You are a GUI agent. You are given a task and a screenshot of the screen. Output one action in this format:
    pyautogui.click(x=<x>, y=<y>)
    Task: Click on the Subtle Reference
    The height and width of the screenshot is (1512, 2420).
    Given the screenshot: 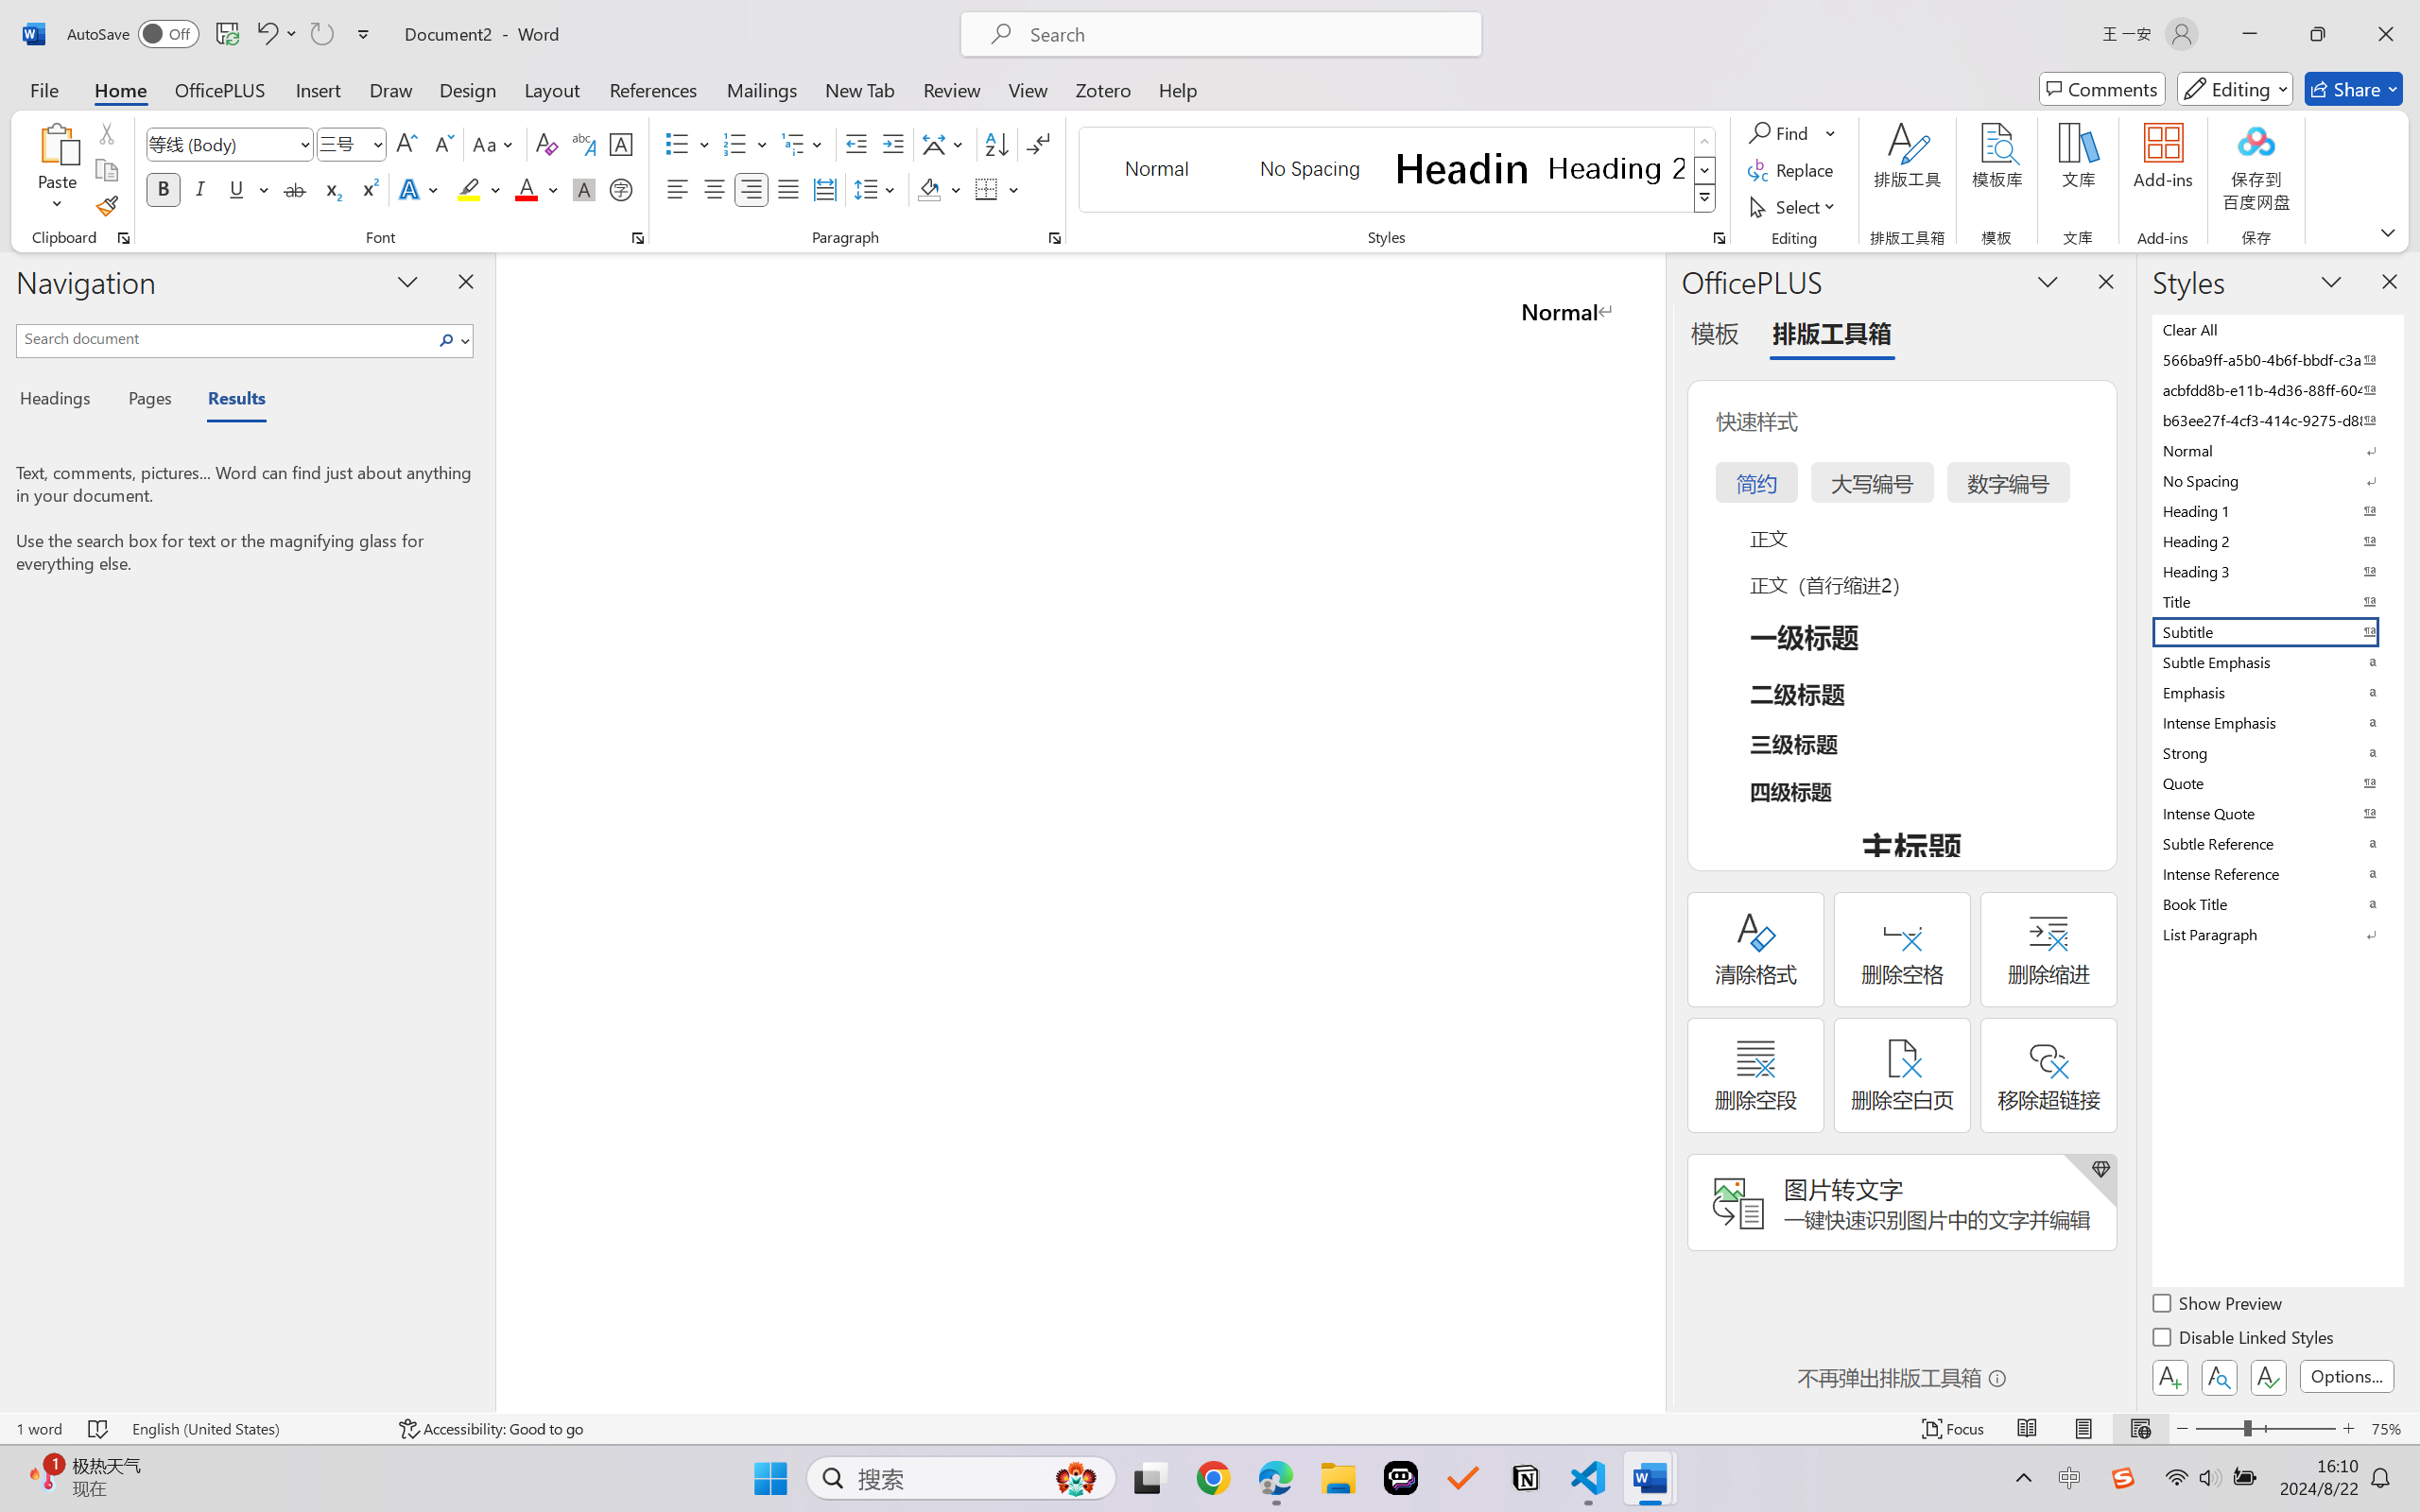 What is the action you would take?
    pyautogui.click(x=2276, y=843)
    